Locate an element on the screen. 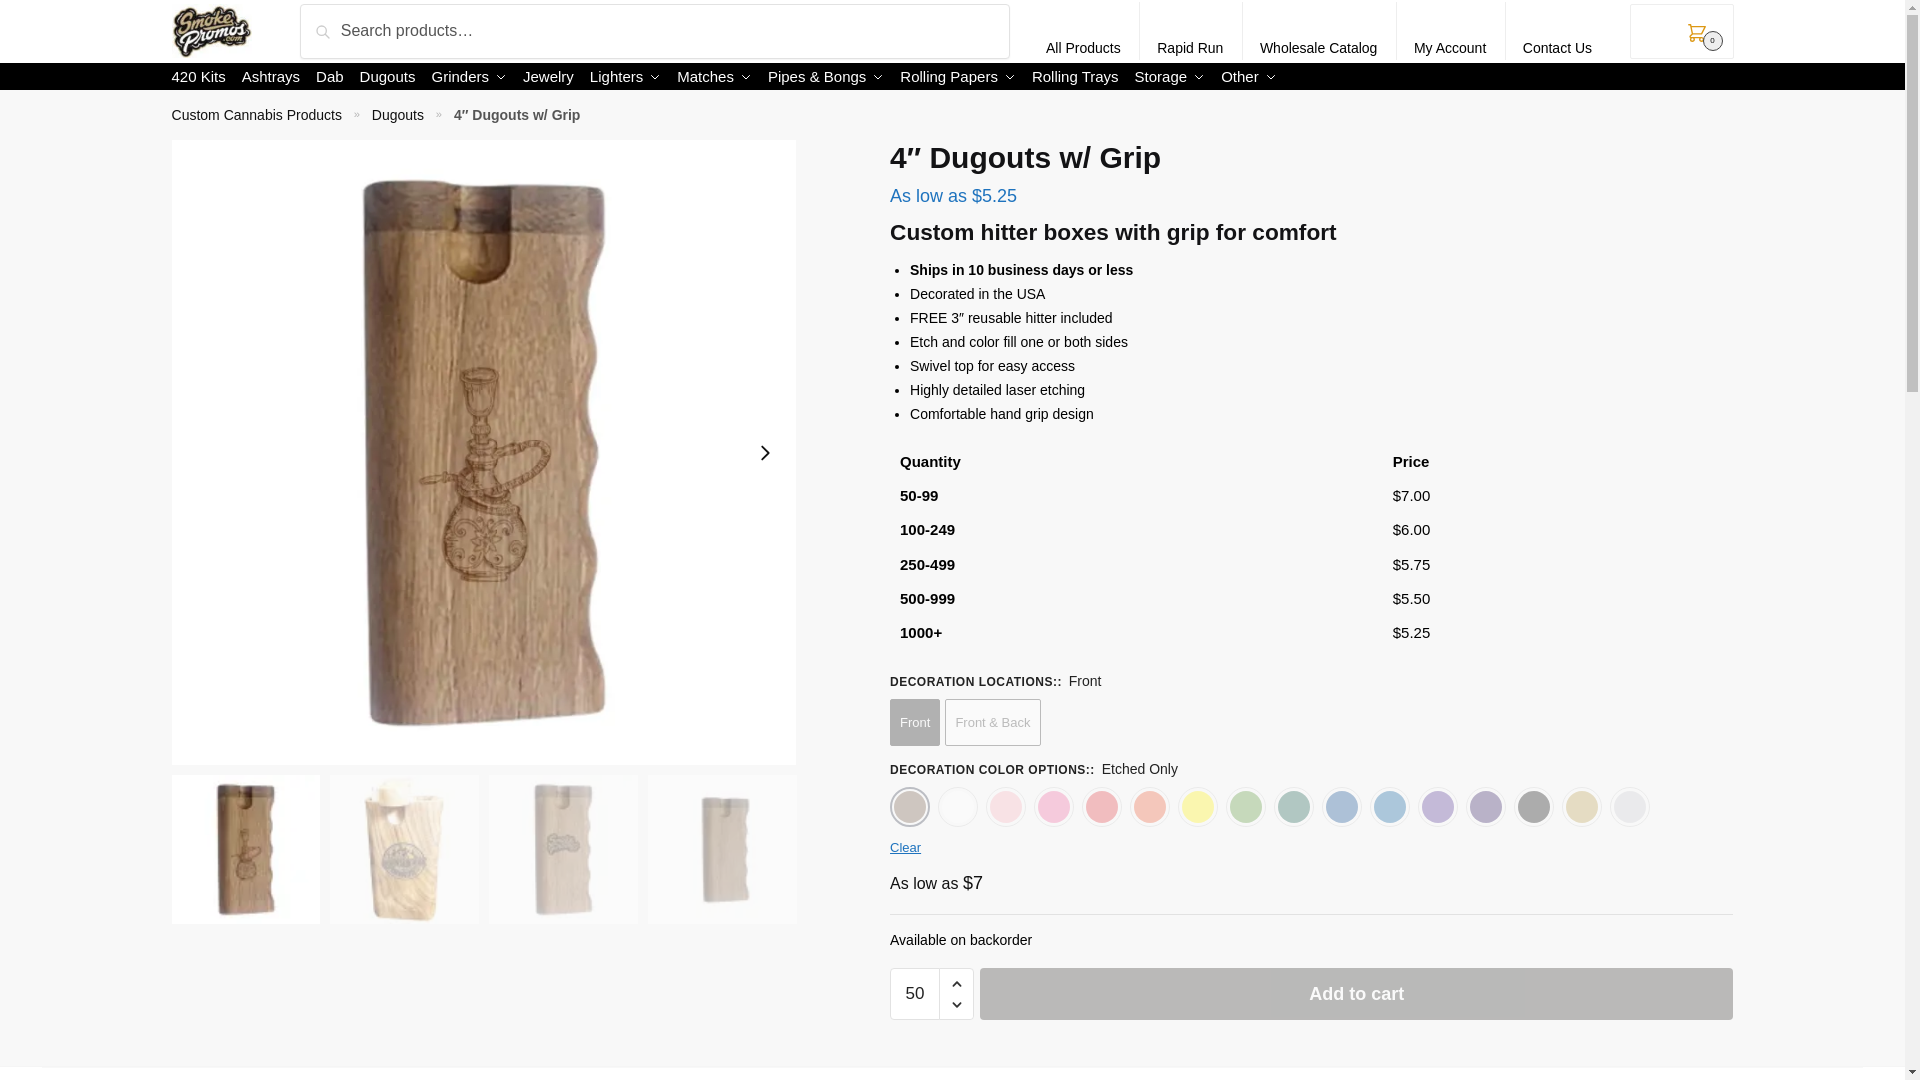  Custom Dab Accessories is located at coordinates (330, 76).